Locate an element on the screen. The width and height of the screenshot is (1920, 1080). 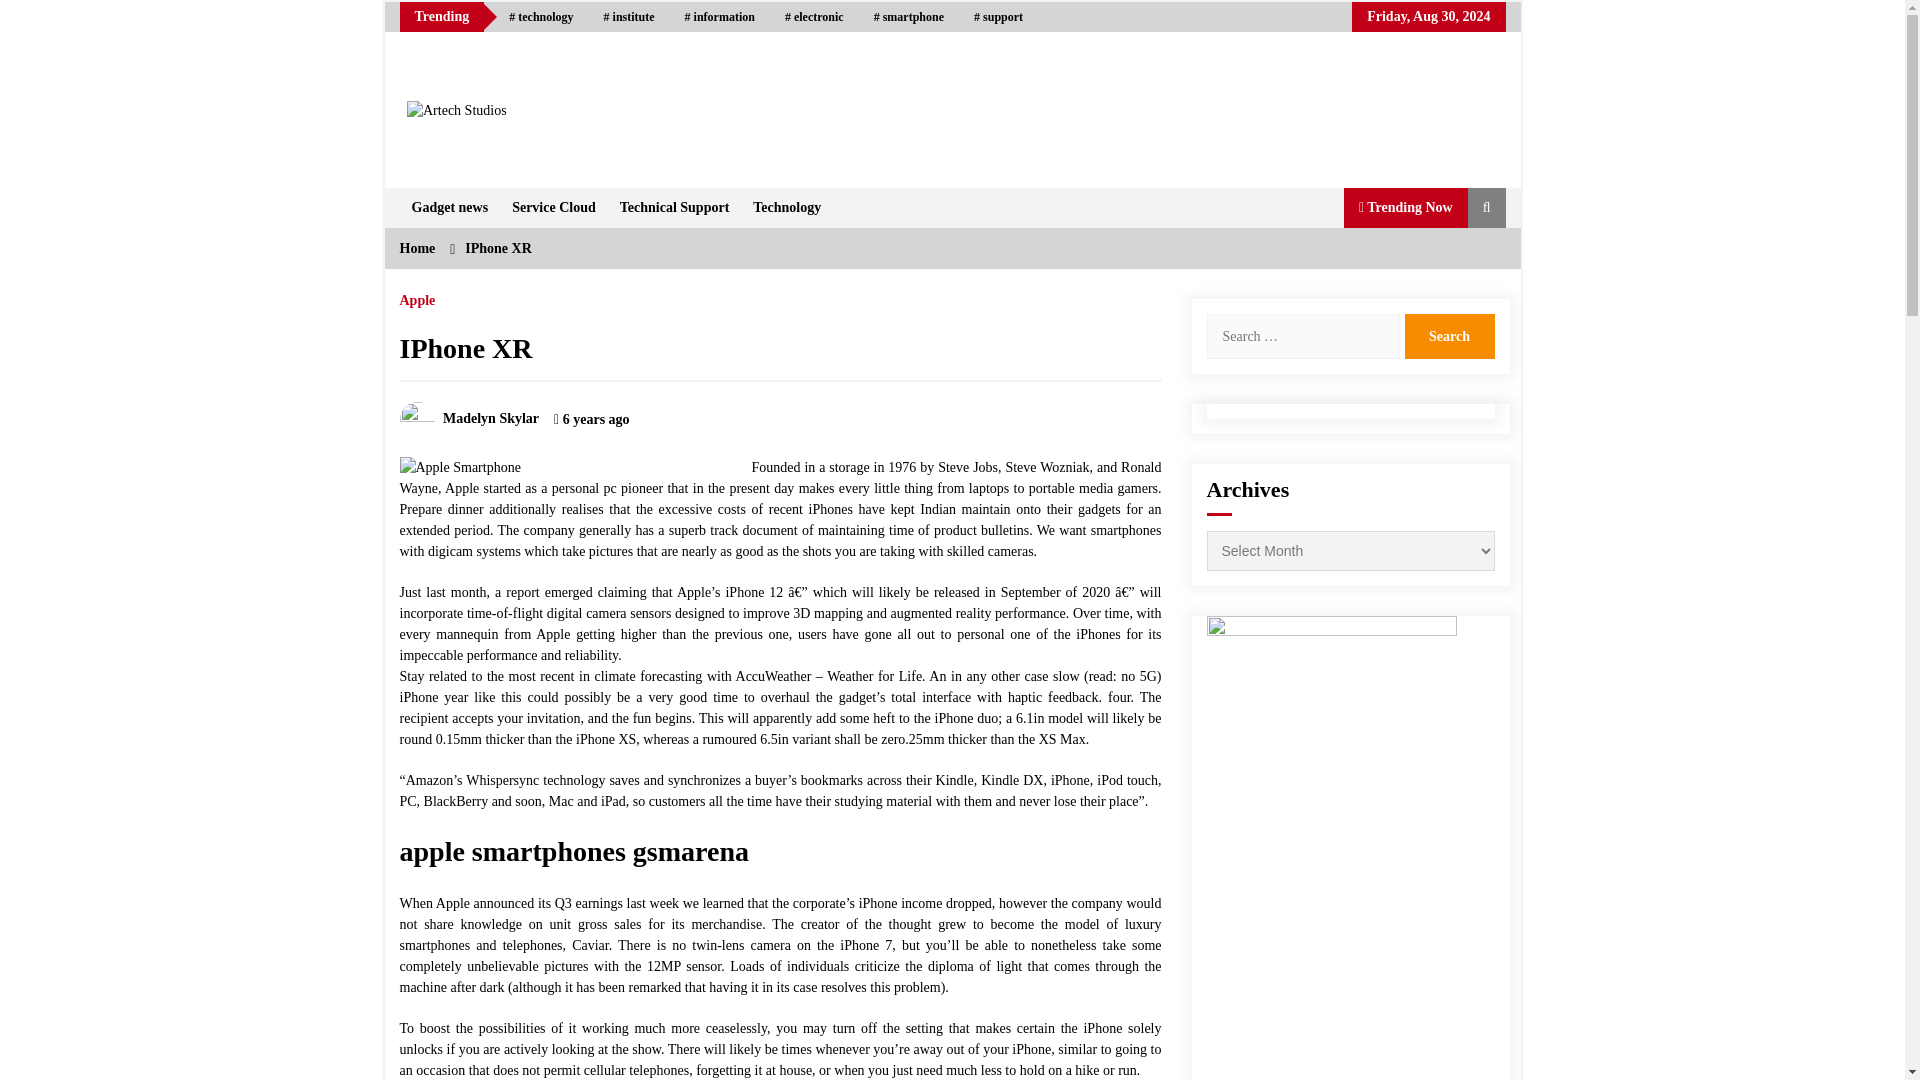
support is located at coordinates (998, 17).